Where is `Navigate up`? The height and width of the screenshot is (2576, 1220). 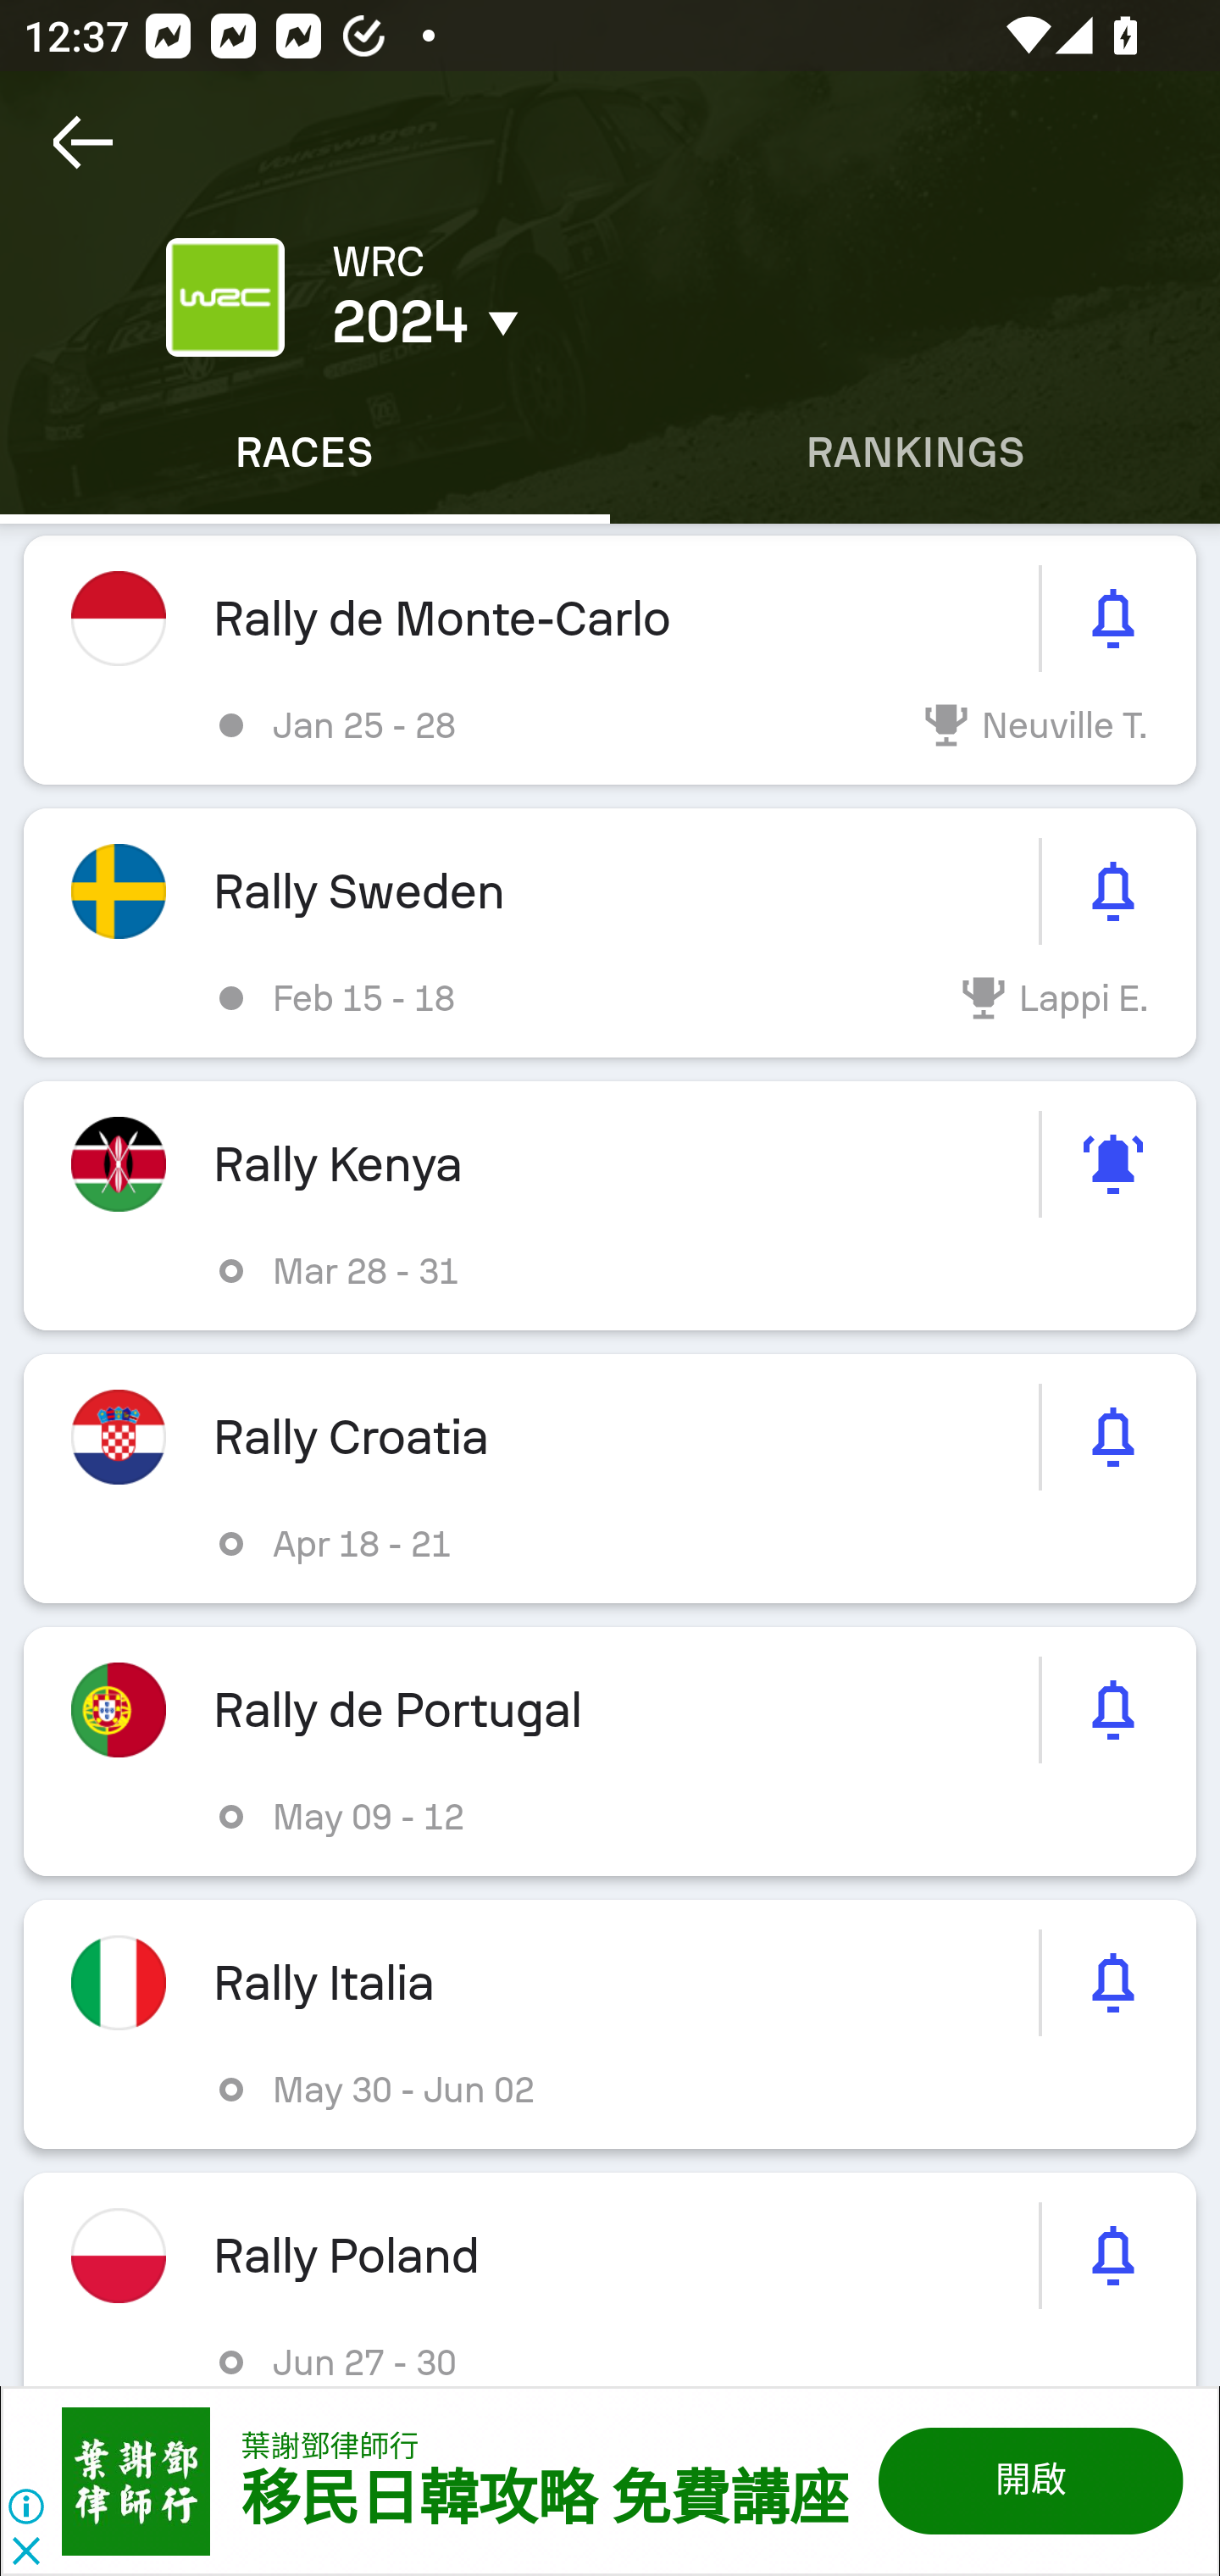 Navigate up is located at coordinates (83, 142).